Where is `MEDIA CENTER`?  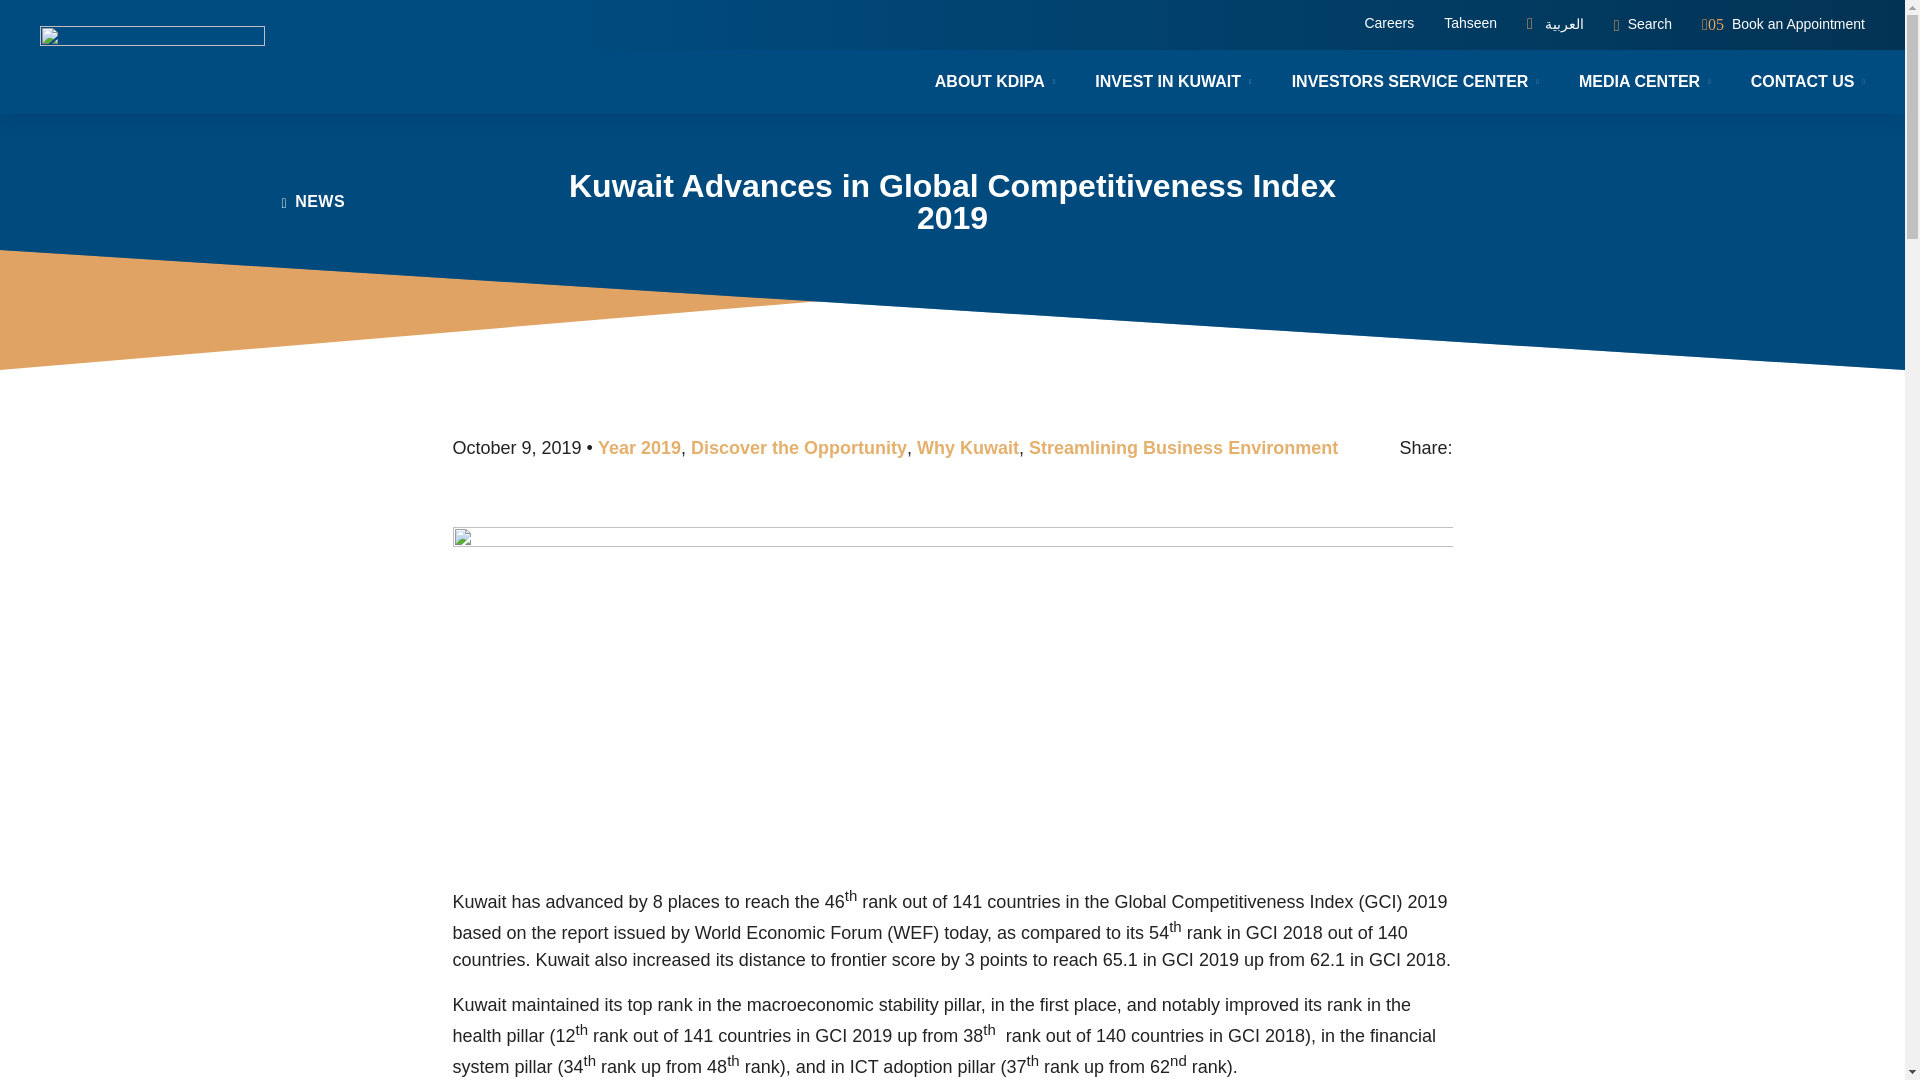
MEDIA CENTER is located at coordinates (1645, 82).